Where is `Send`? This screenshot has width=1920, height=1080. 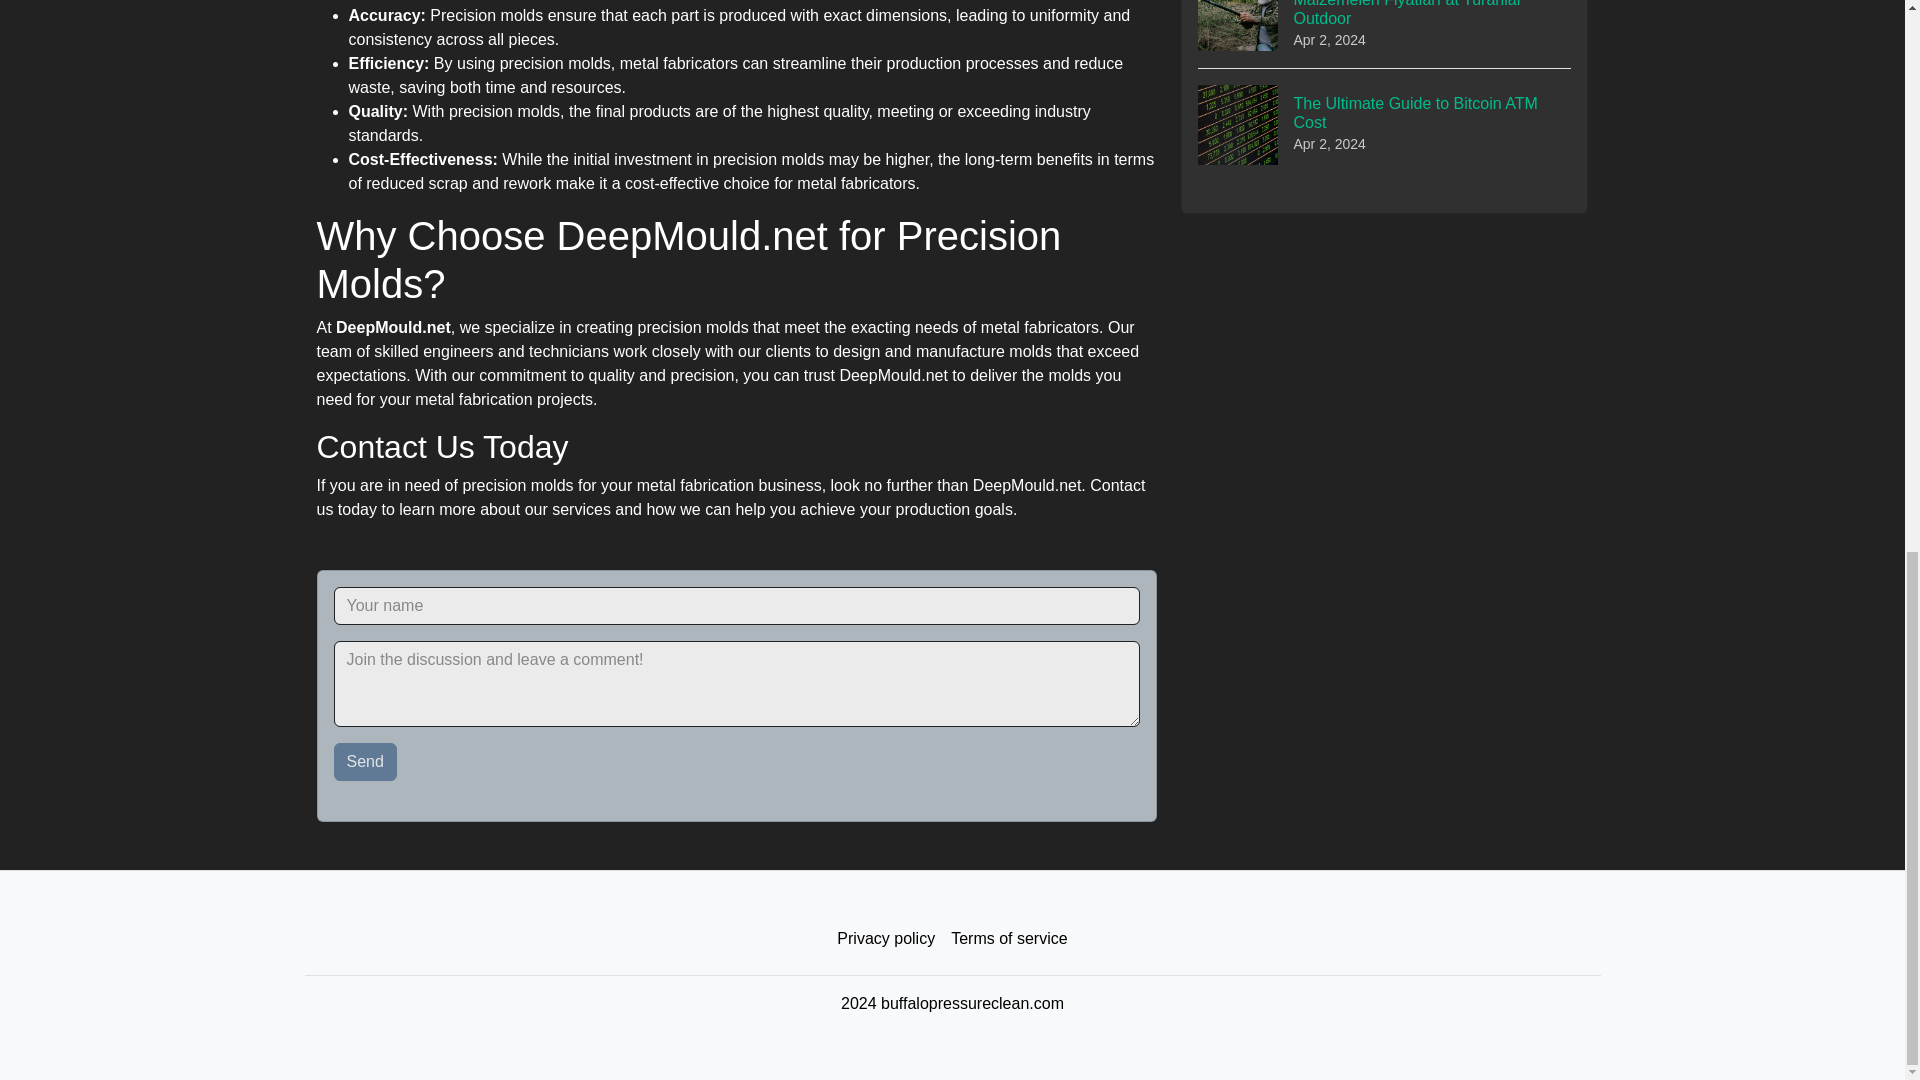 Send is located at coordinates (1008, 939).